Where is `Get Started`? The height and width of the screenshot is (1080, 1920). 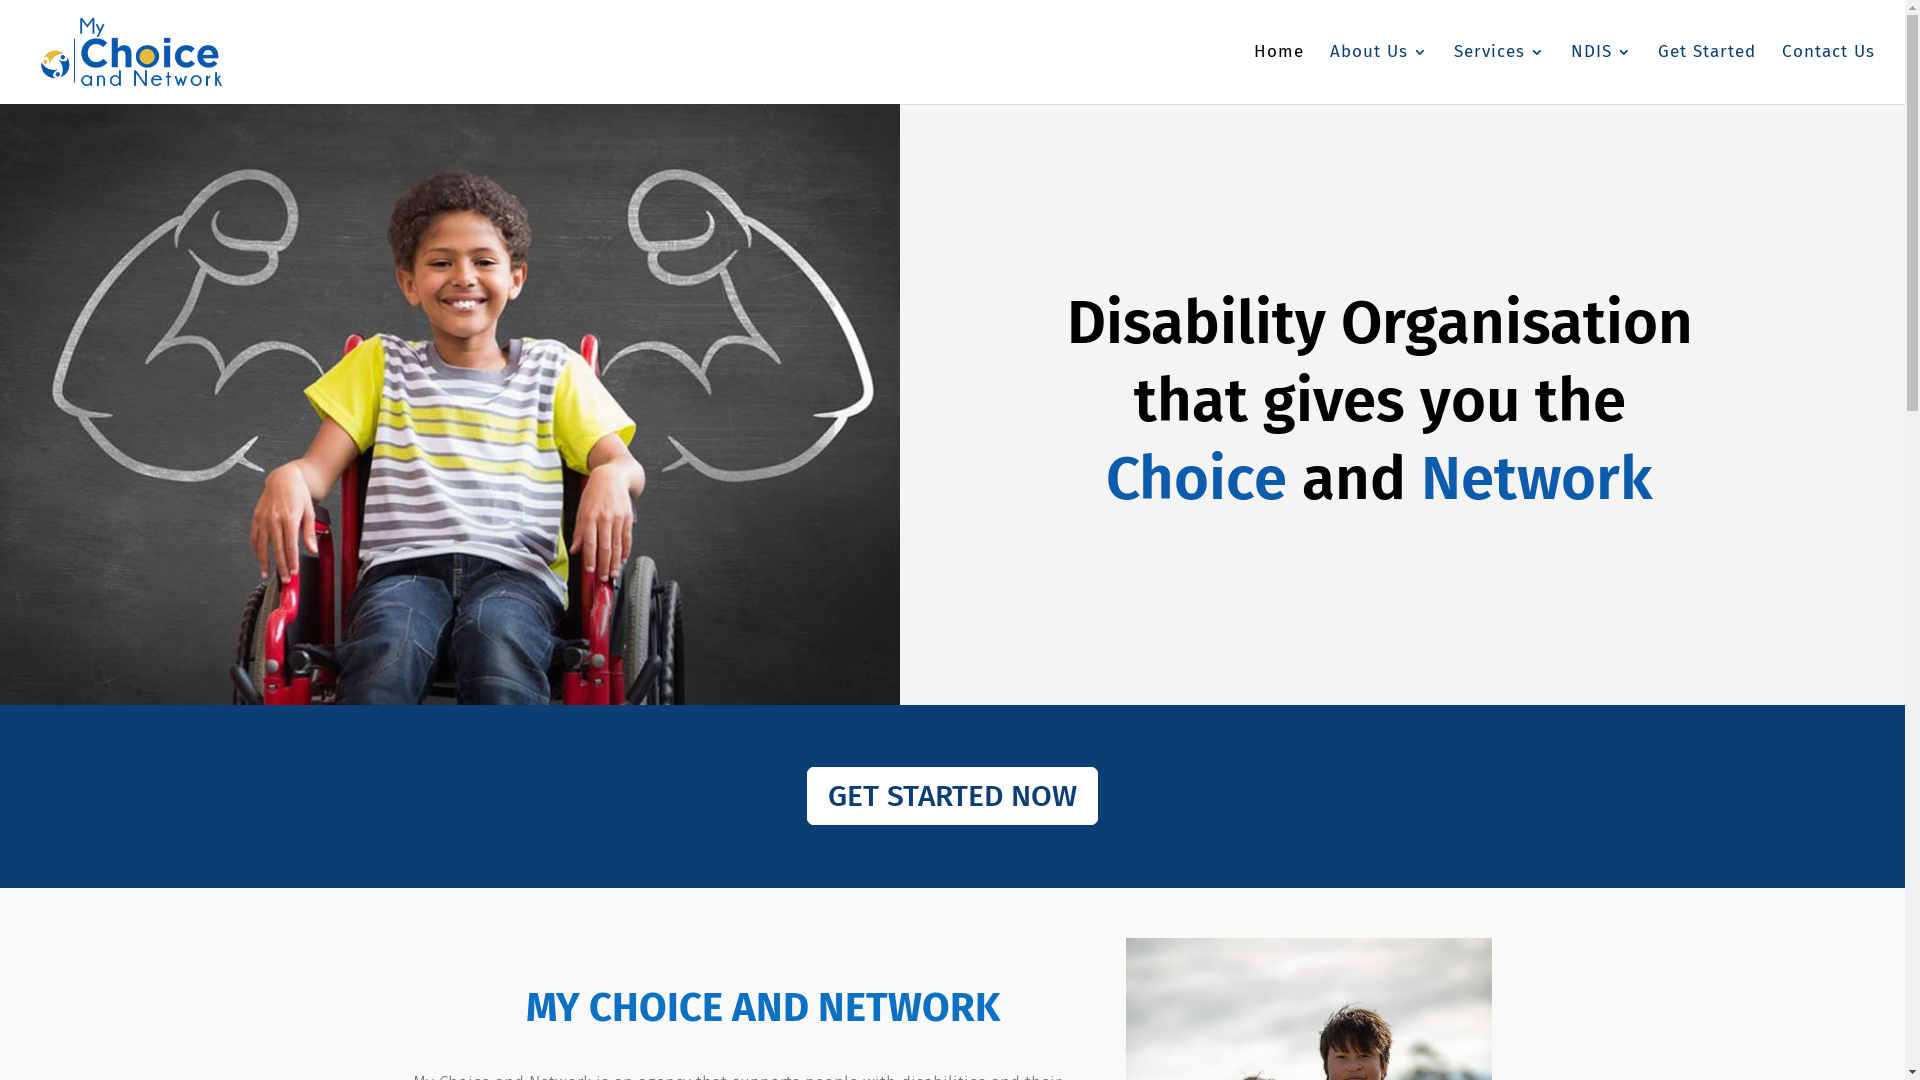 Get Started is located at coordinates (1707, 74).